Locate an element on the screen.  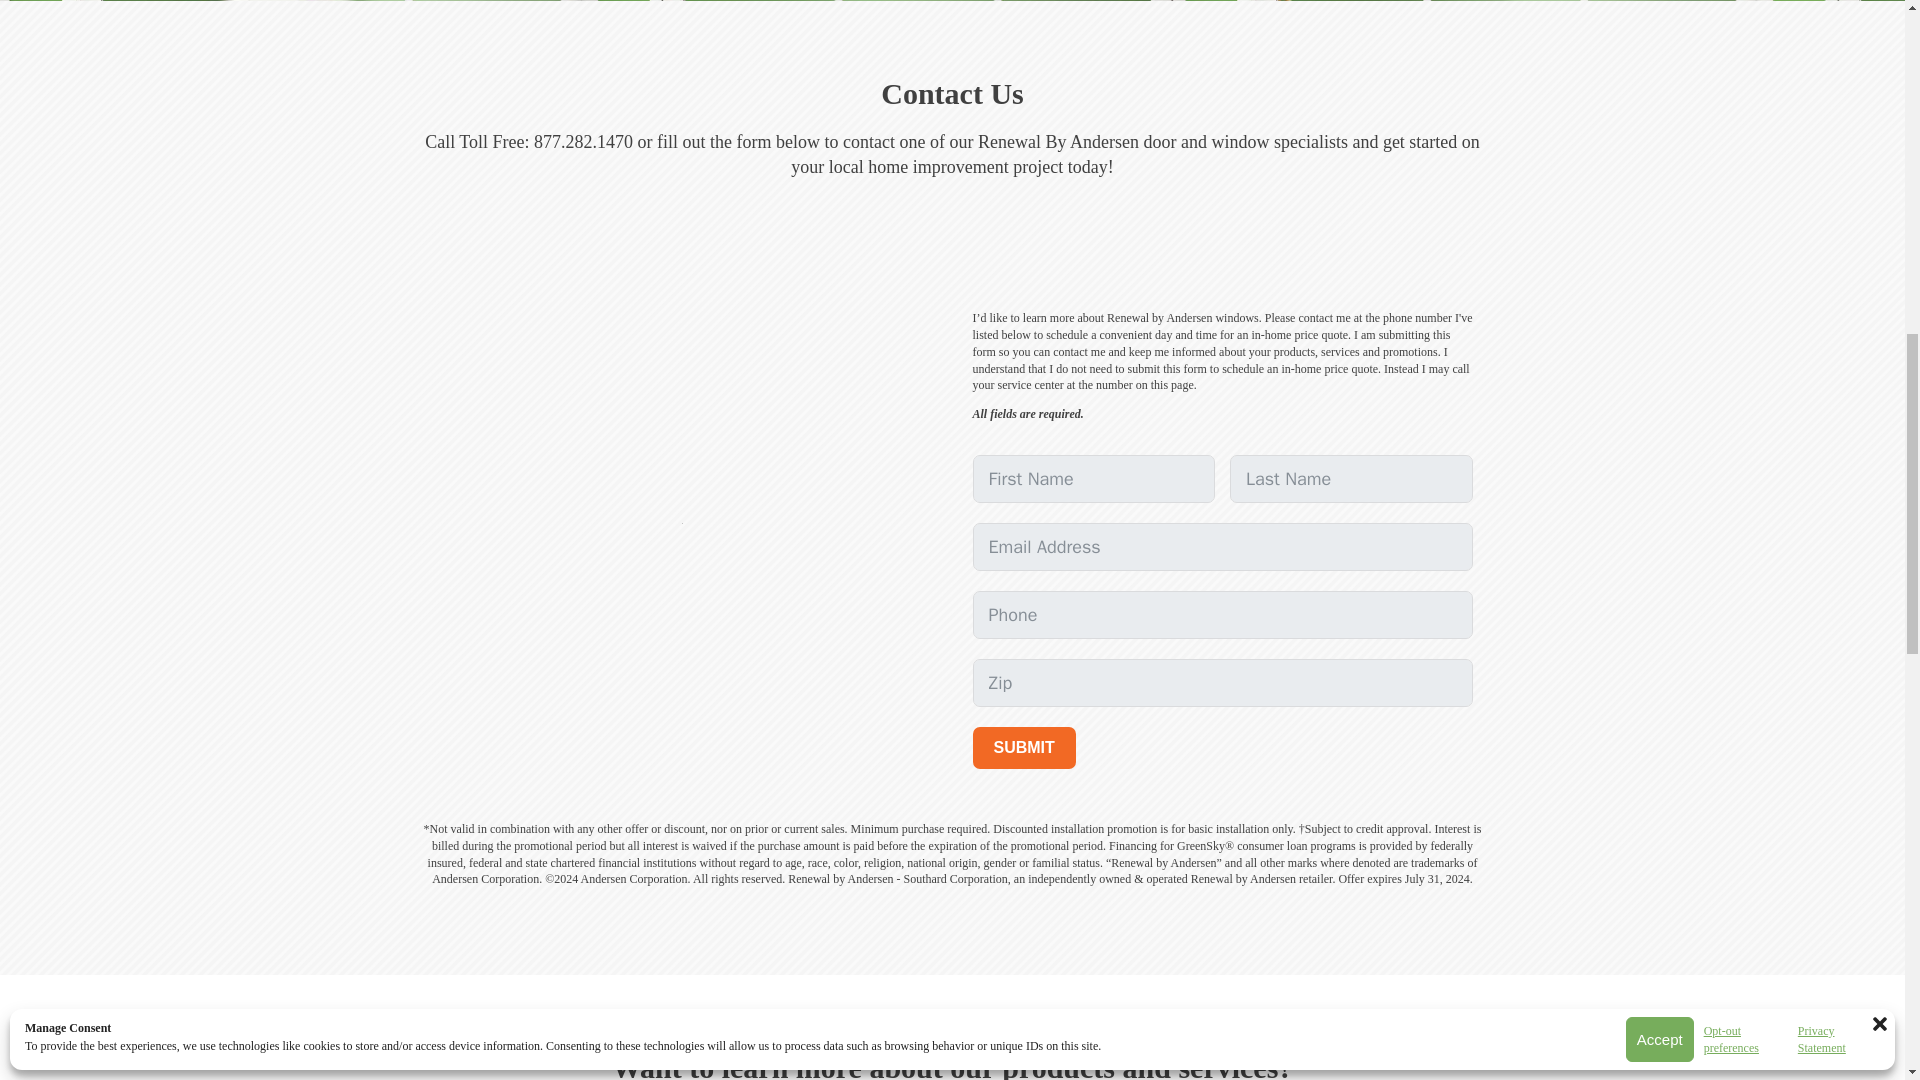
877.282.1470 is located at coordinates (583, 142).